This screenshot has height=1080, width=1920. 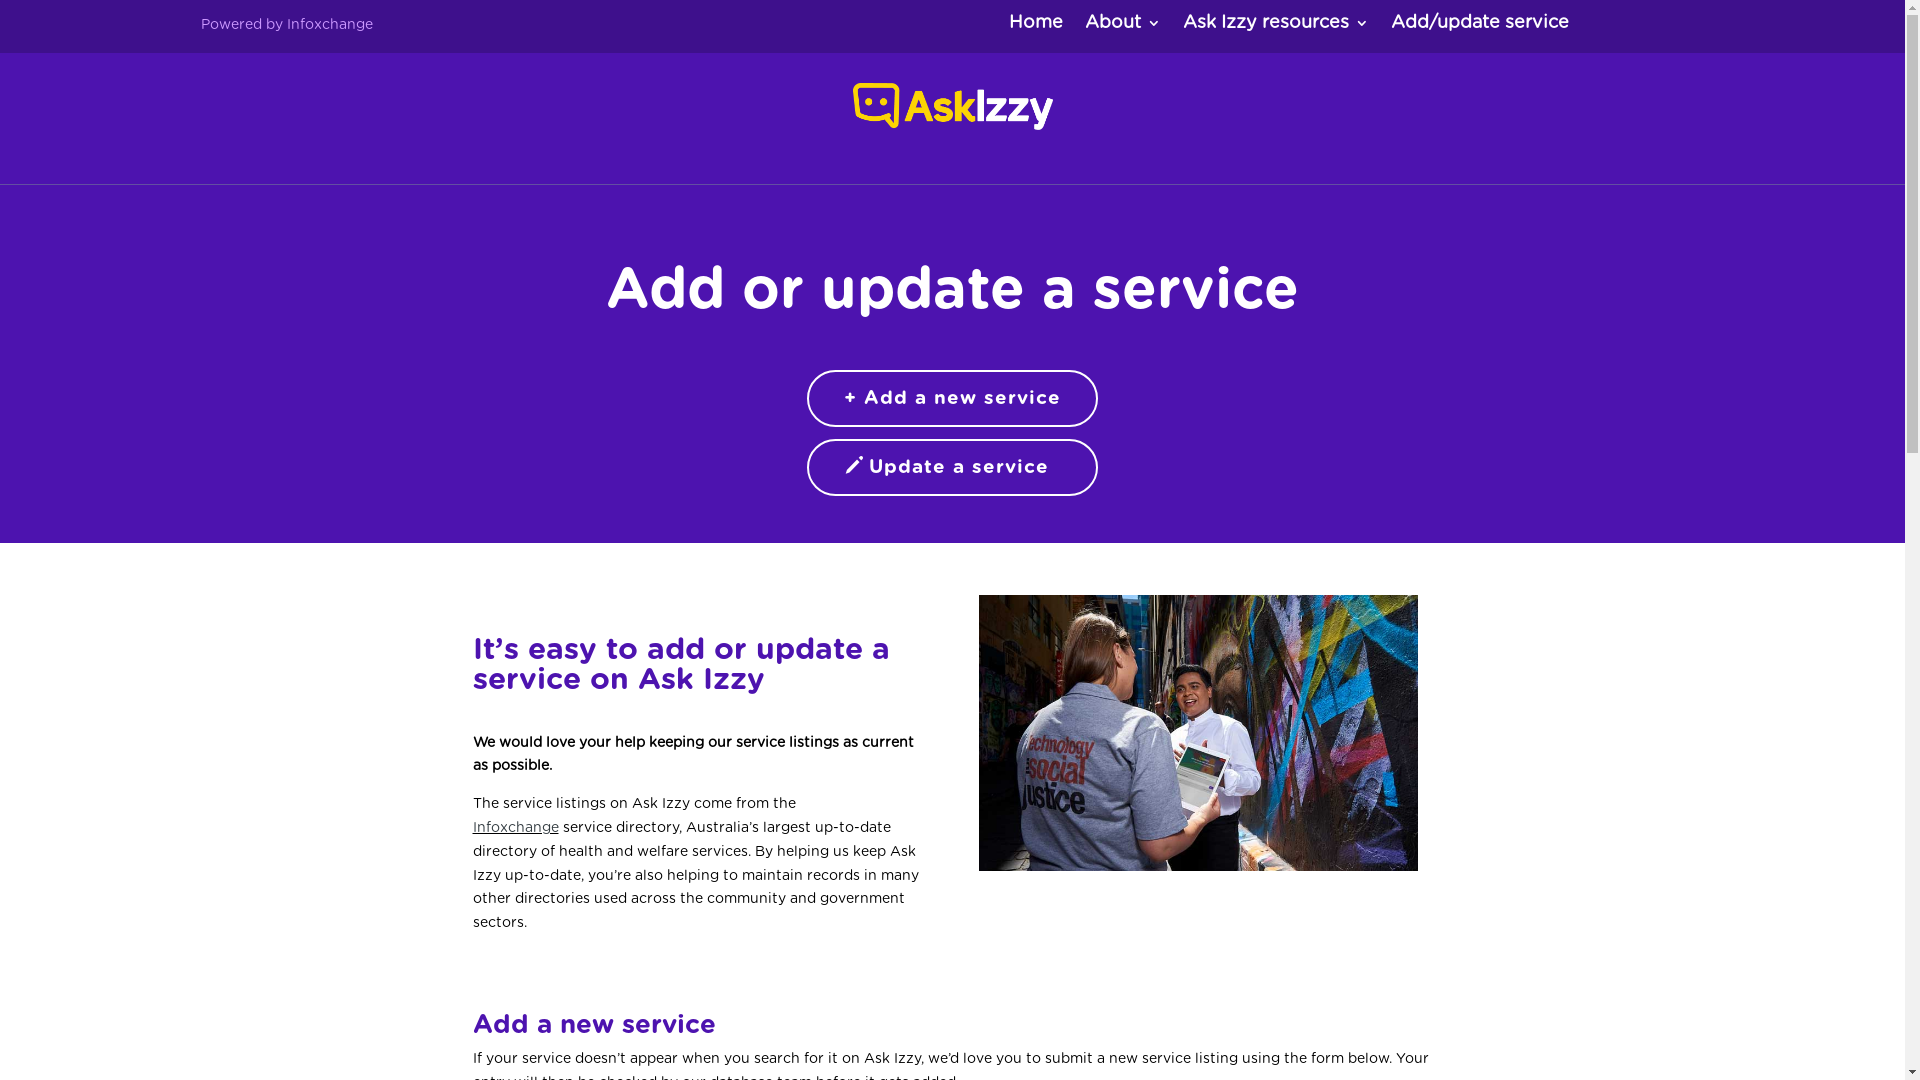 I want to click on Ask Izzy resources, so click(x=1276, y=28).